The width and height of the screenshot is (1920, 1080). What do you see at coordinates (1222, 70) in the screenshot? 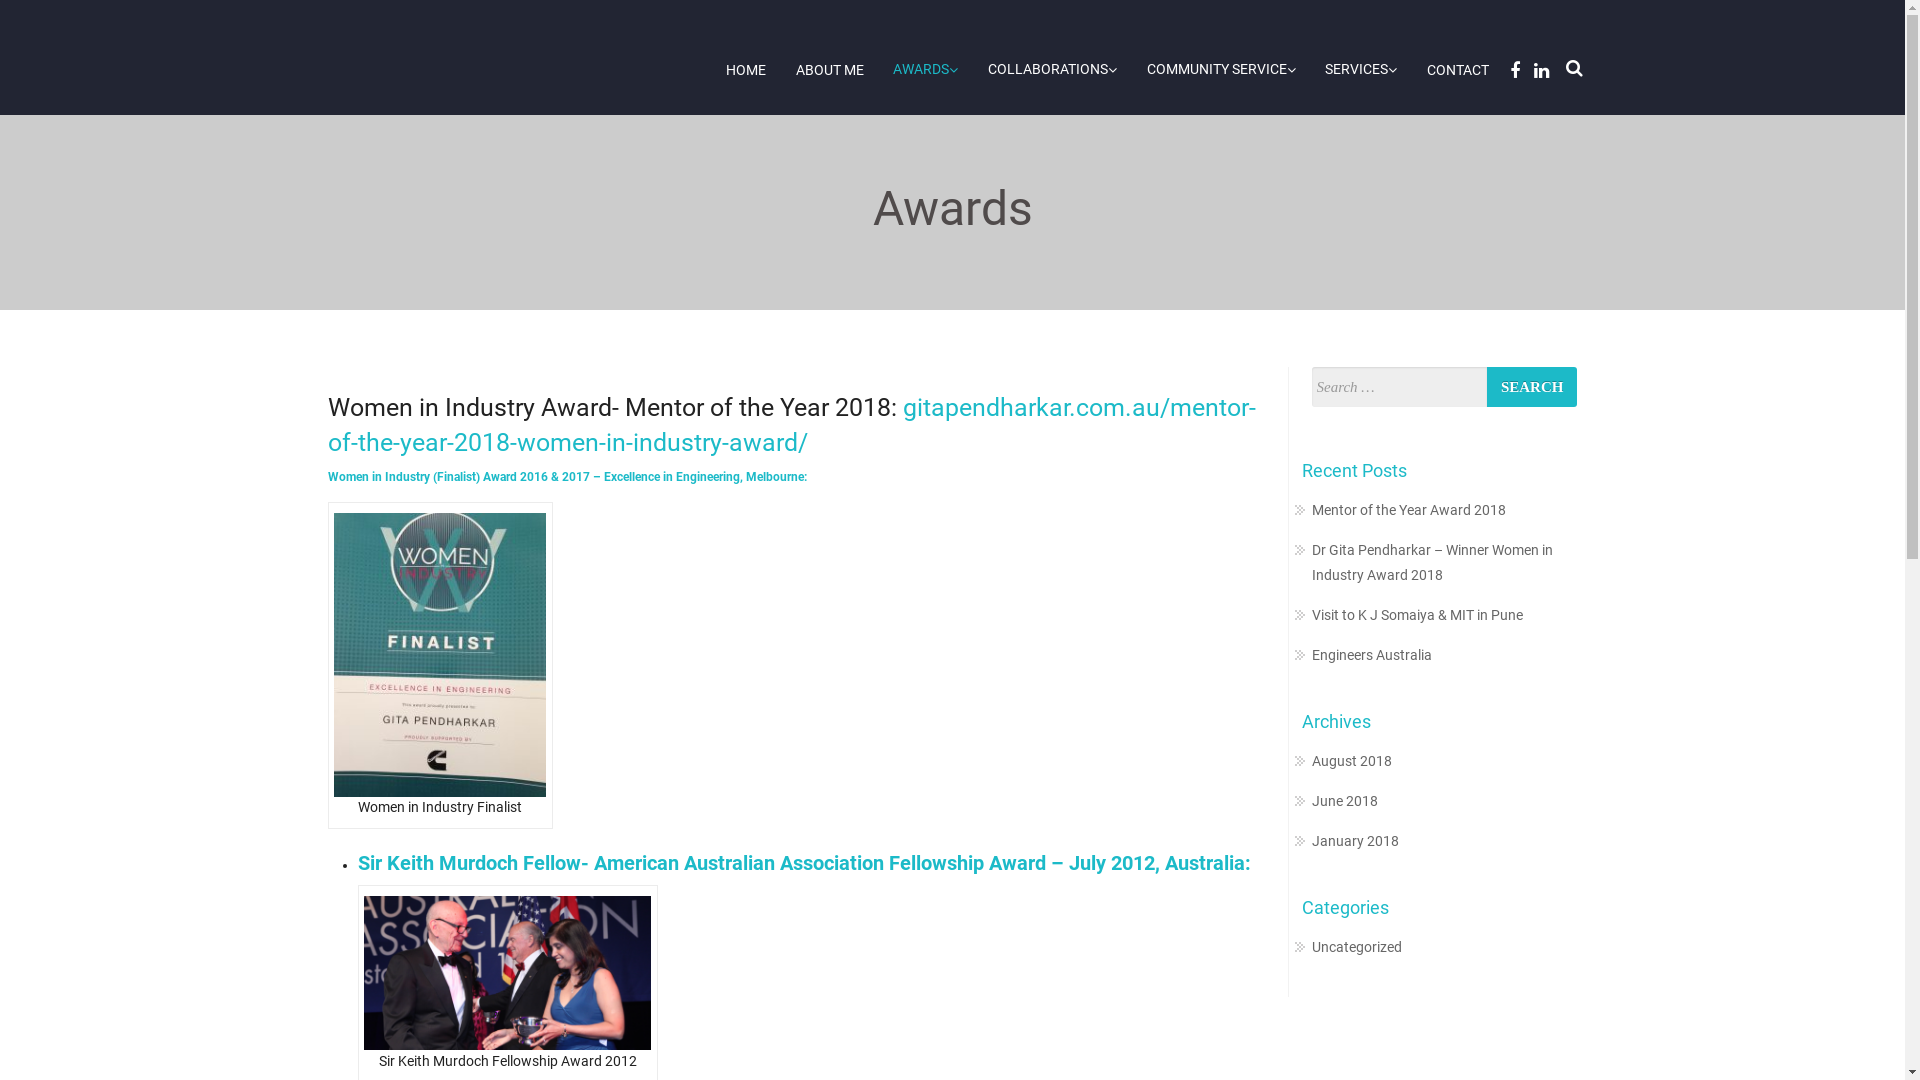
I see `COMMUNITY SERVICE` at bounding box center [1222, 70].